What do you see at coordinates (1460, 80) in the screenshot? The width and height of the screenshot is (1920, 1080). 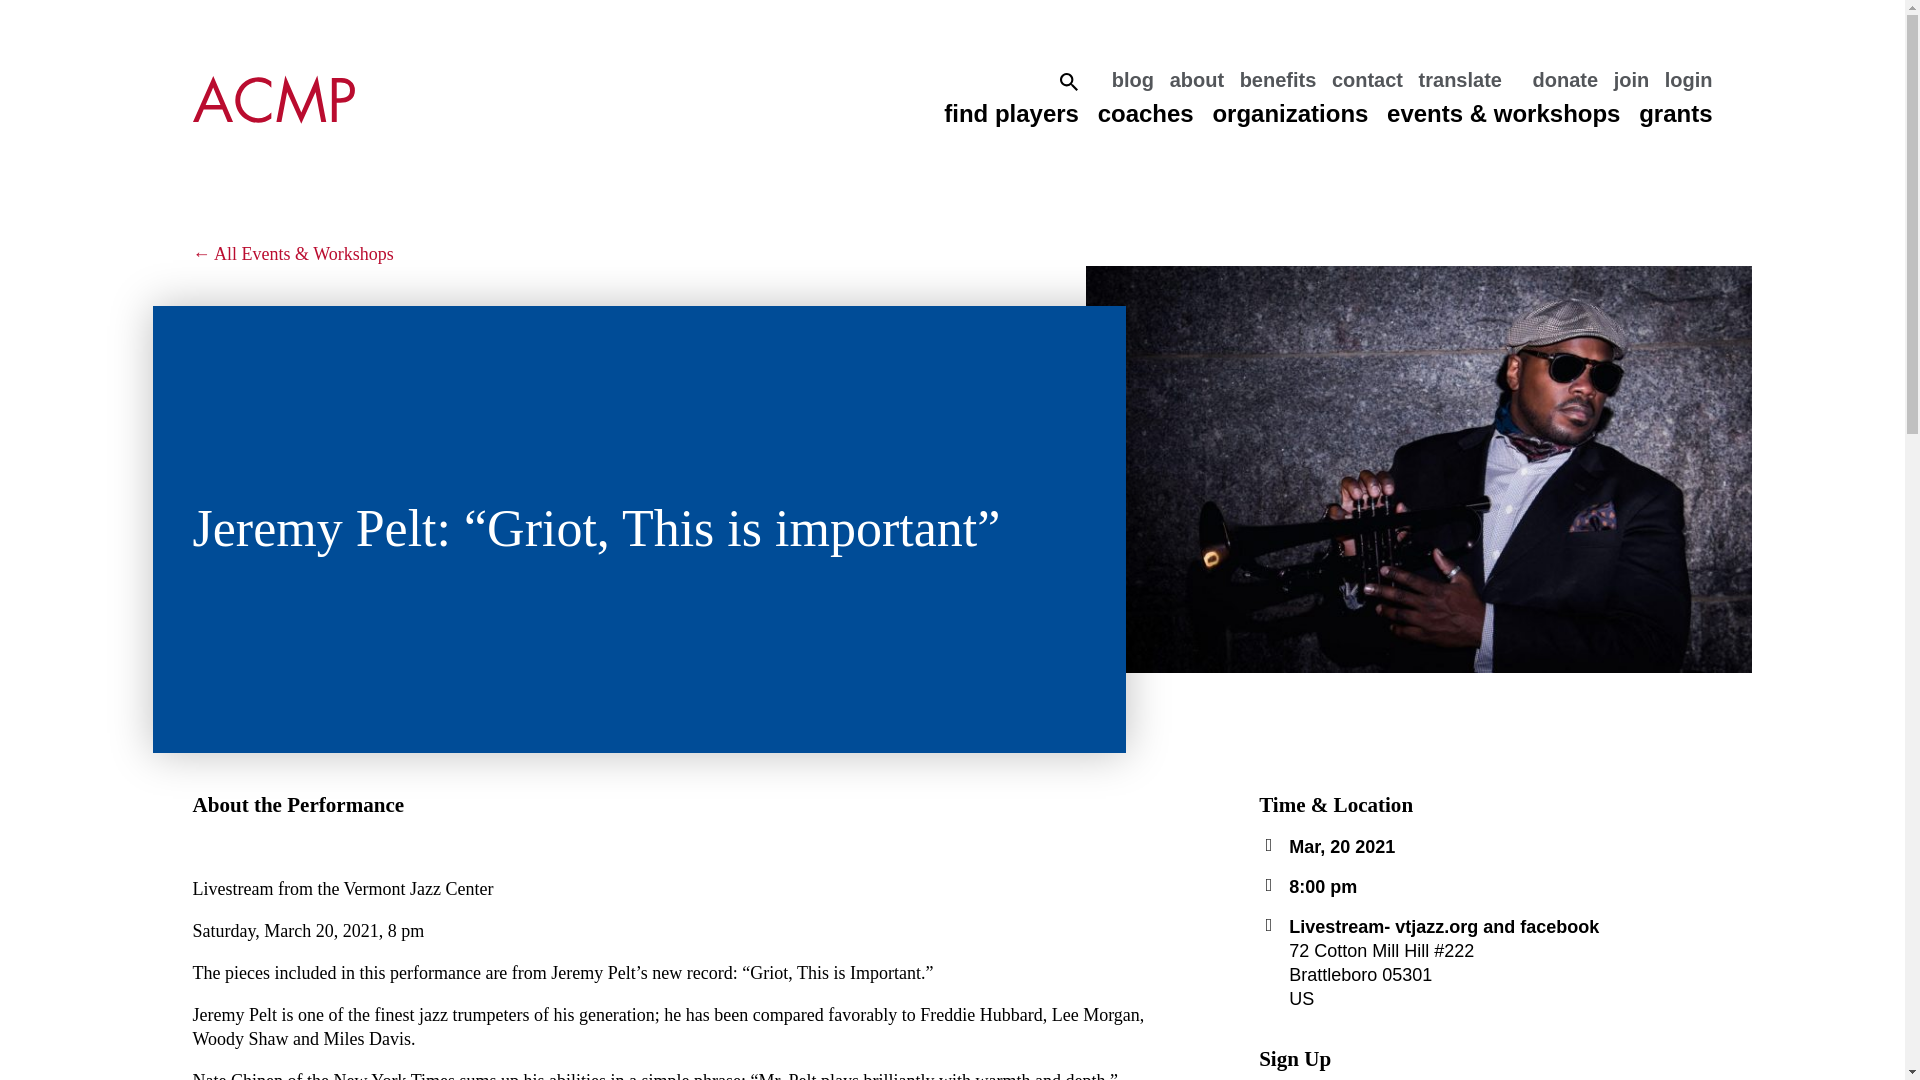 I see `translate` at bounding box center [1460, 80].